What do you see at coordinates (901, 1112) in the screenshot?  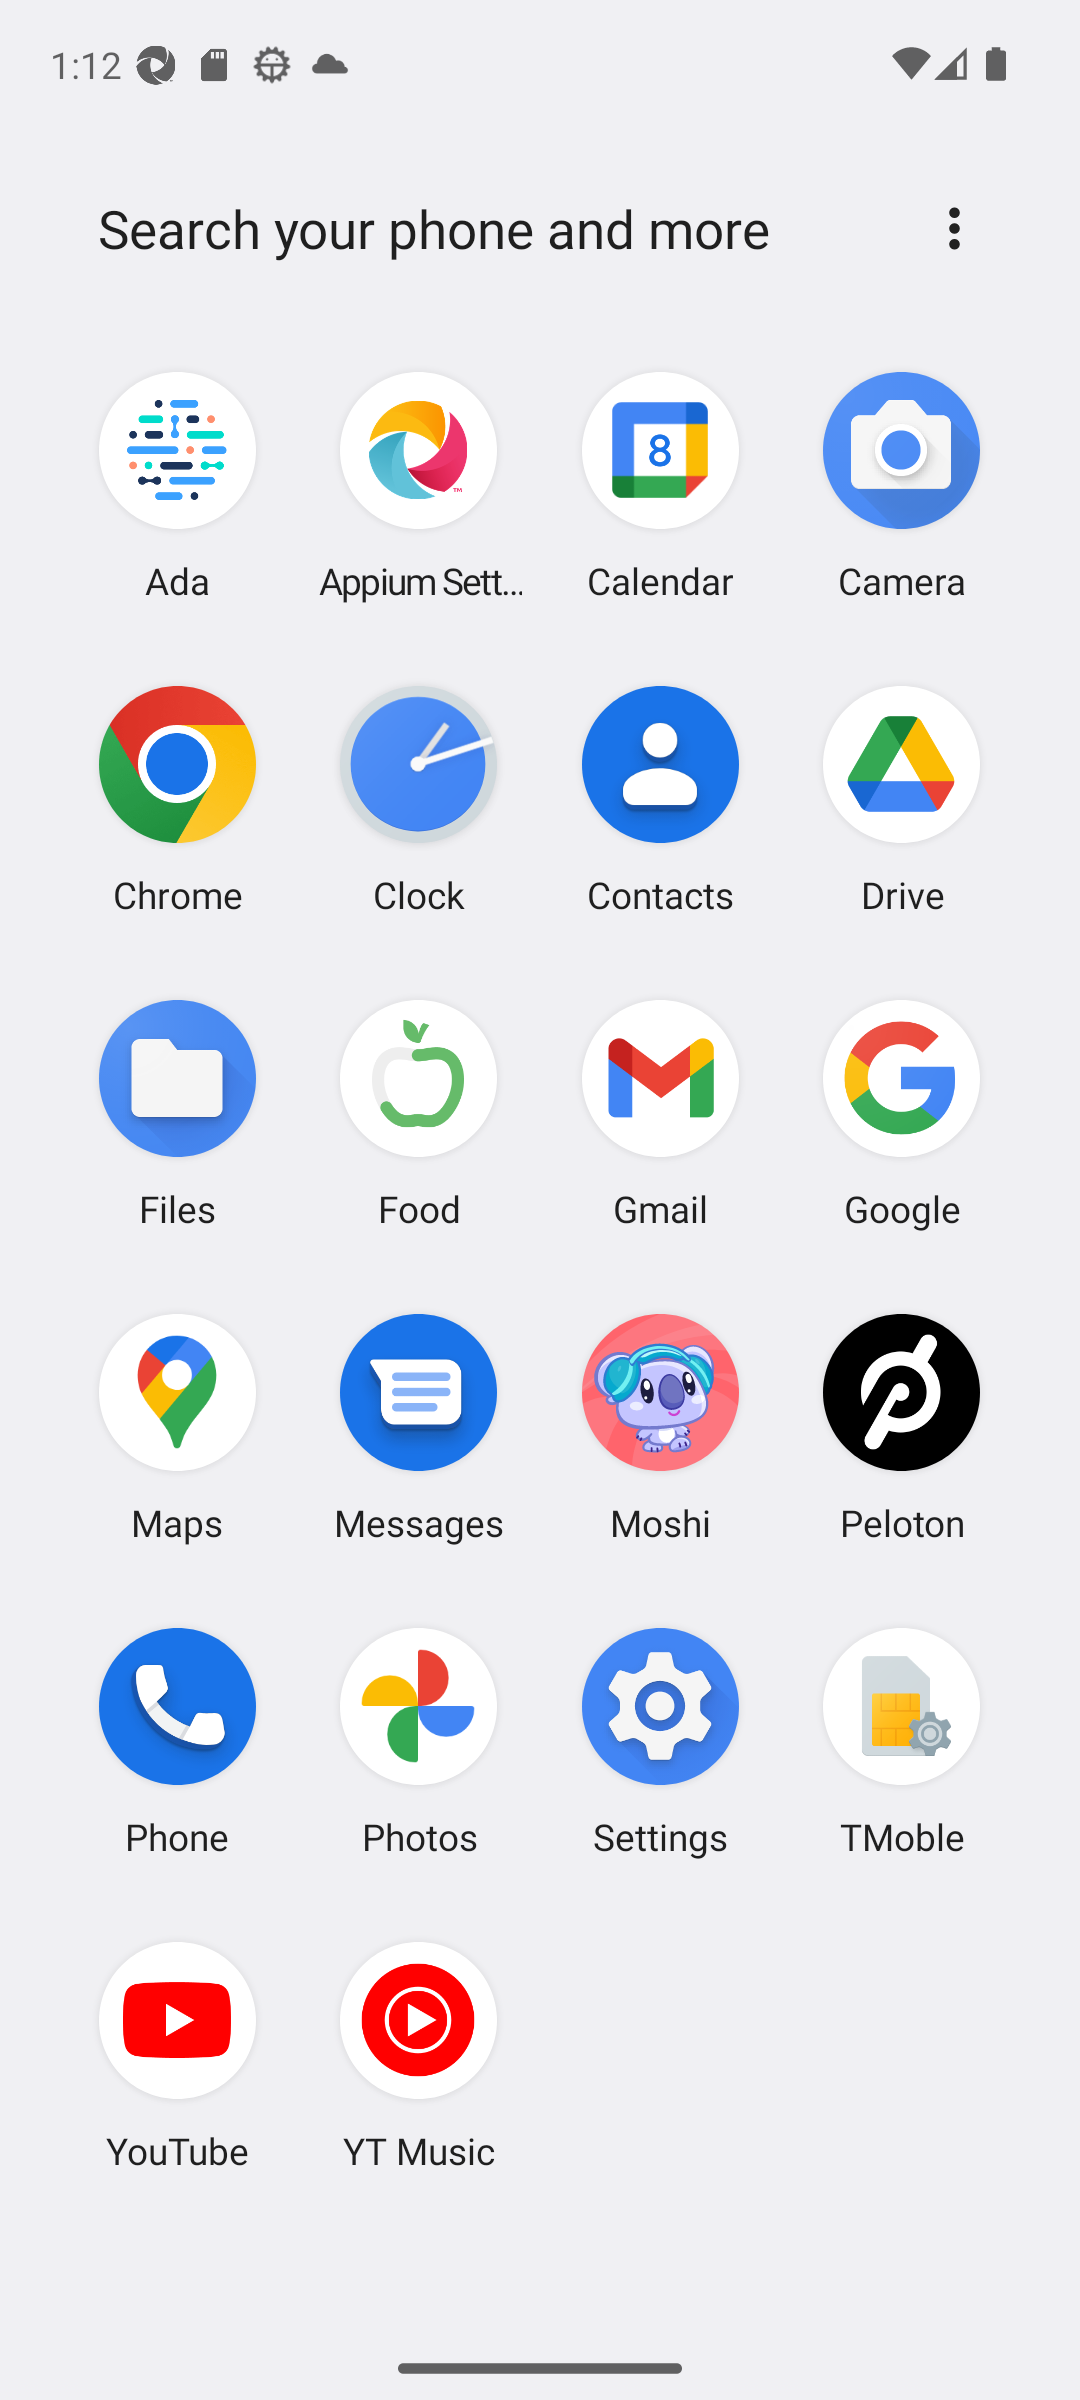 I see `Google` at bounding box center [901, 1112].